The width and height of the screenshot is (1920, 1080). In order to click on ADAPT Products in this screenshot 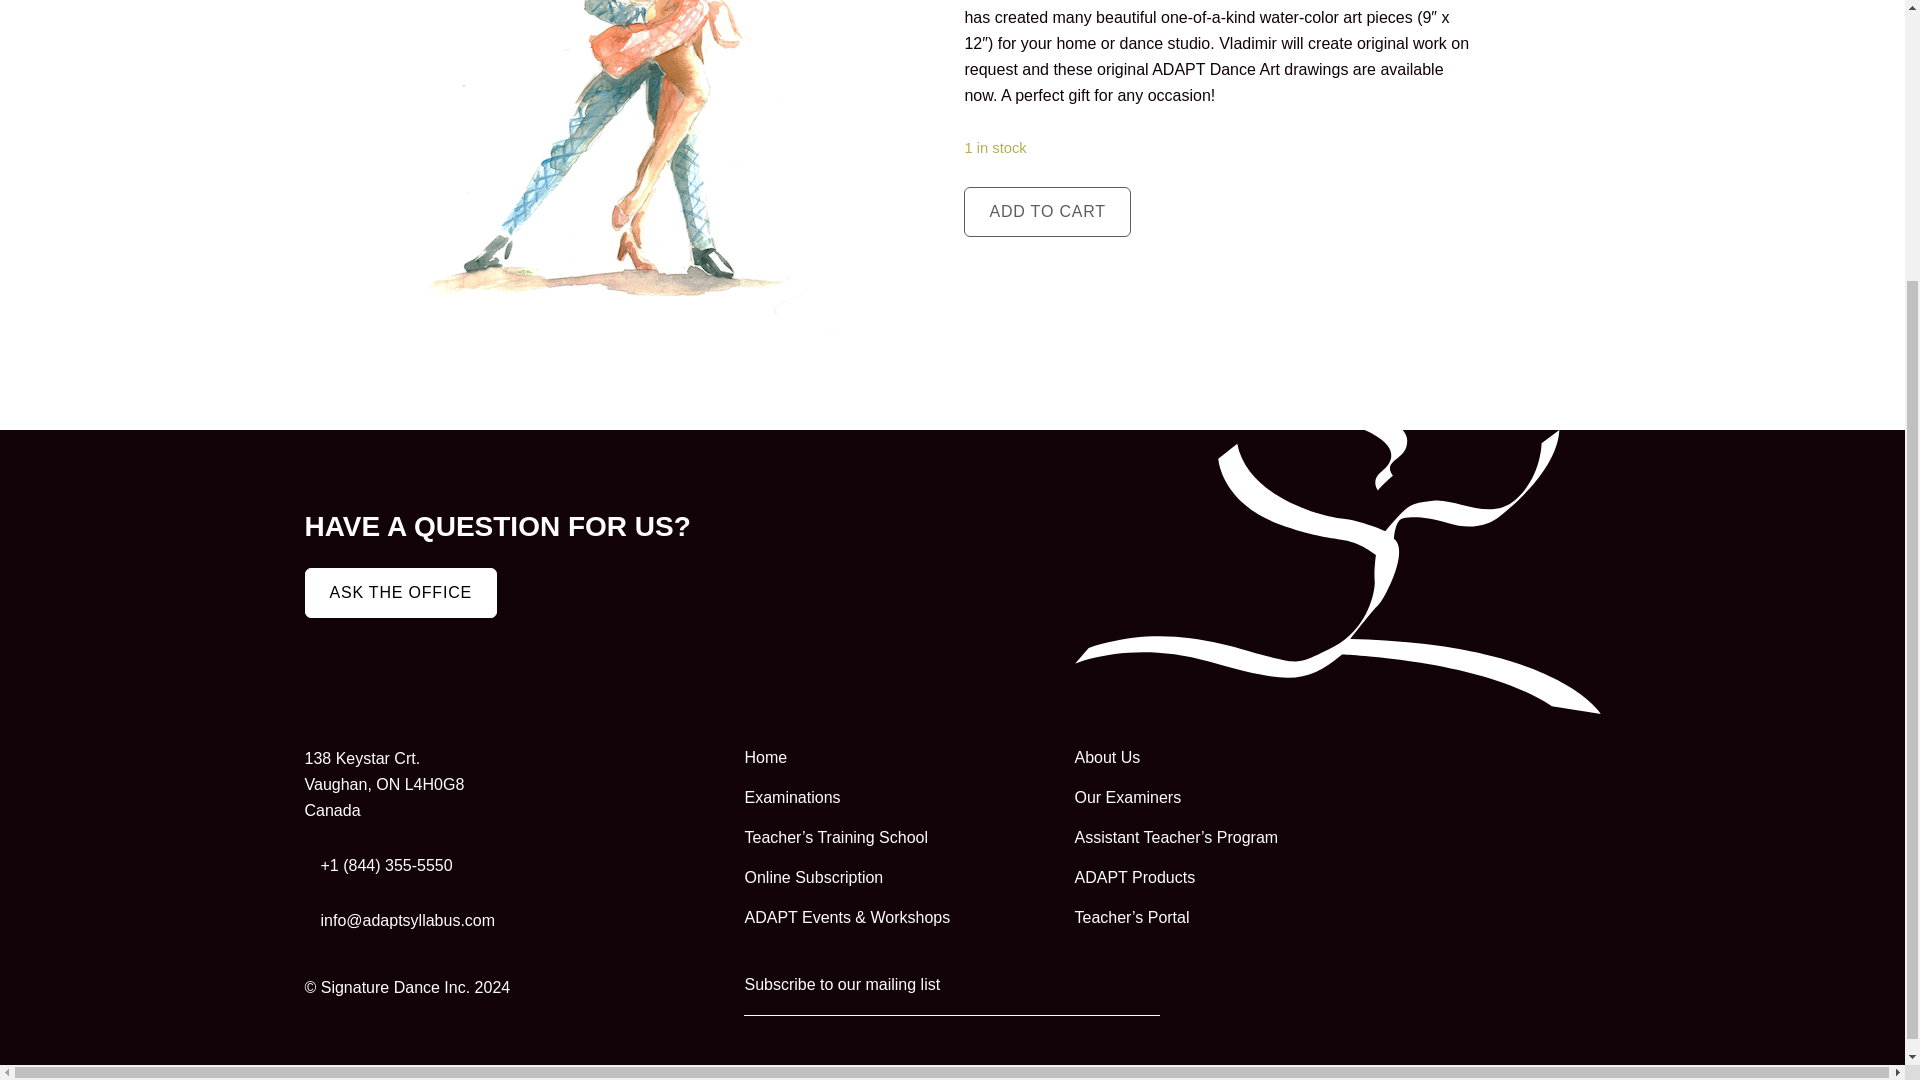, I will do `click(1226, 878)`.